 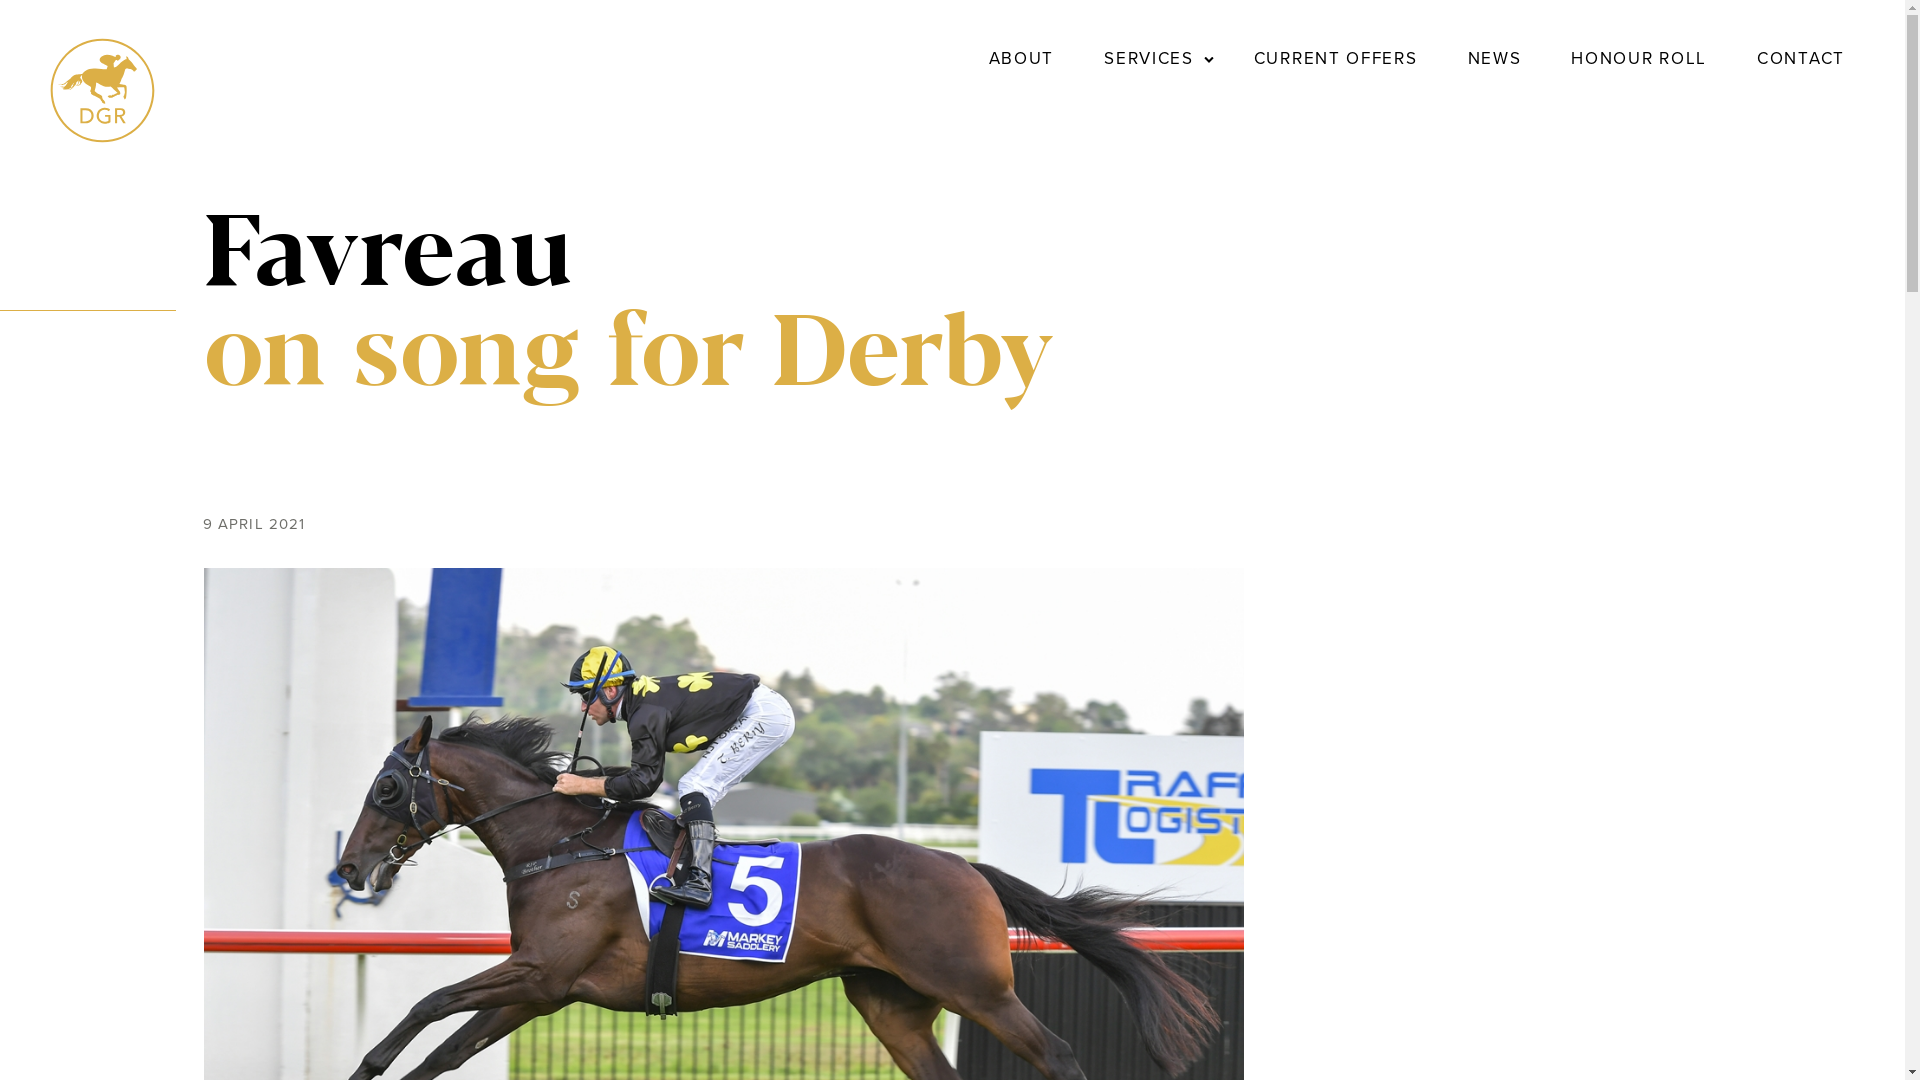 What do you see at coordinates (1639, 59) in the screenshot?
I see `HONOUR ROLL` at bounding box center [1639, 59].